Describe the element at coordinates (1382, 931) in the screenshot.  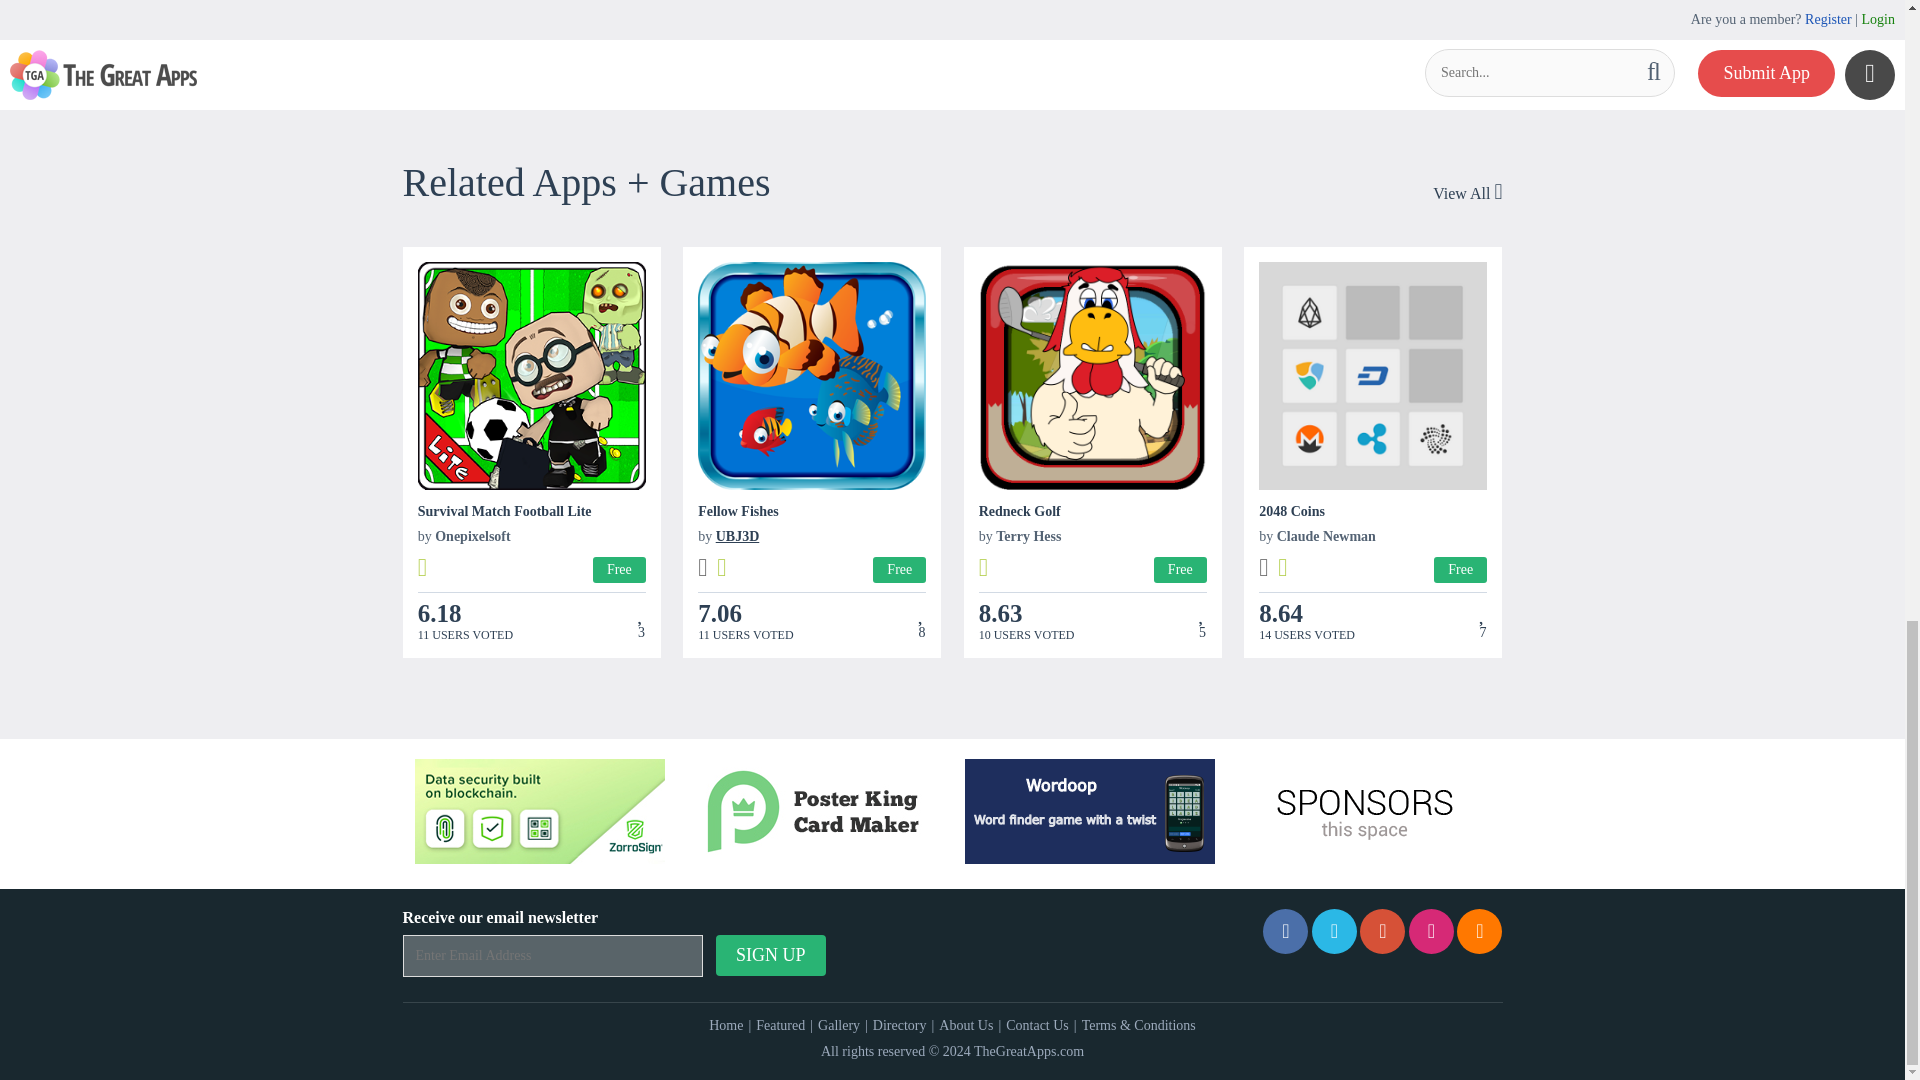
I see `Pinterest` at that location.